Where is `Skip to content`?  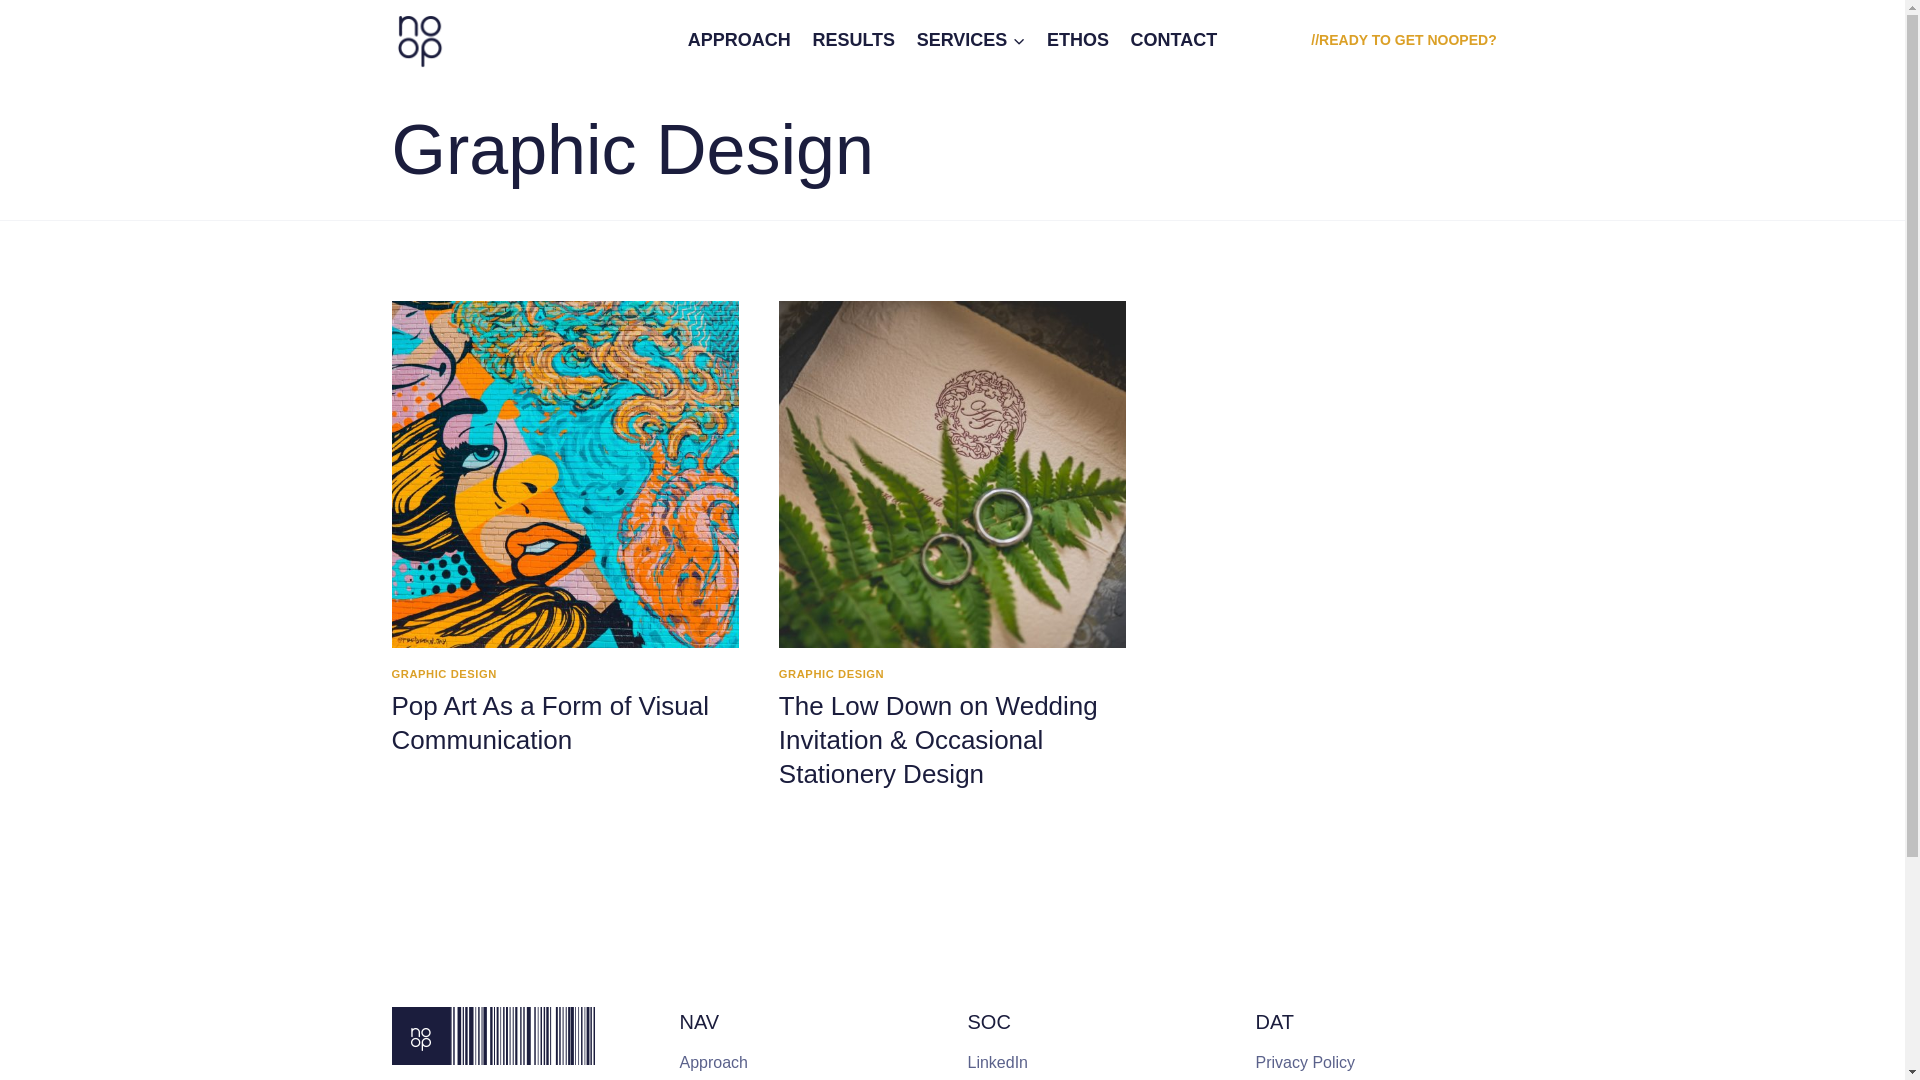
Skip to content is located at coordinates (0, 0).